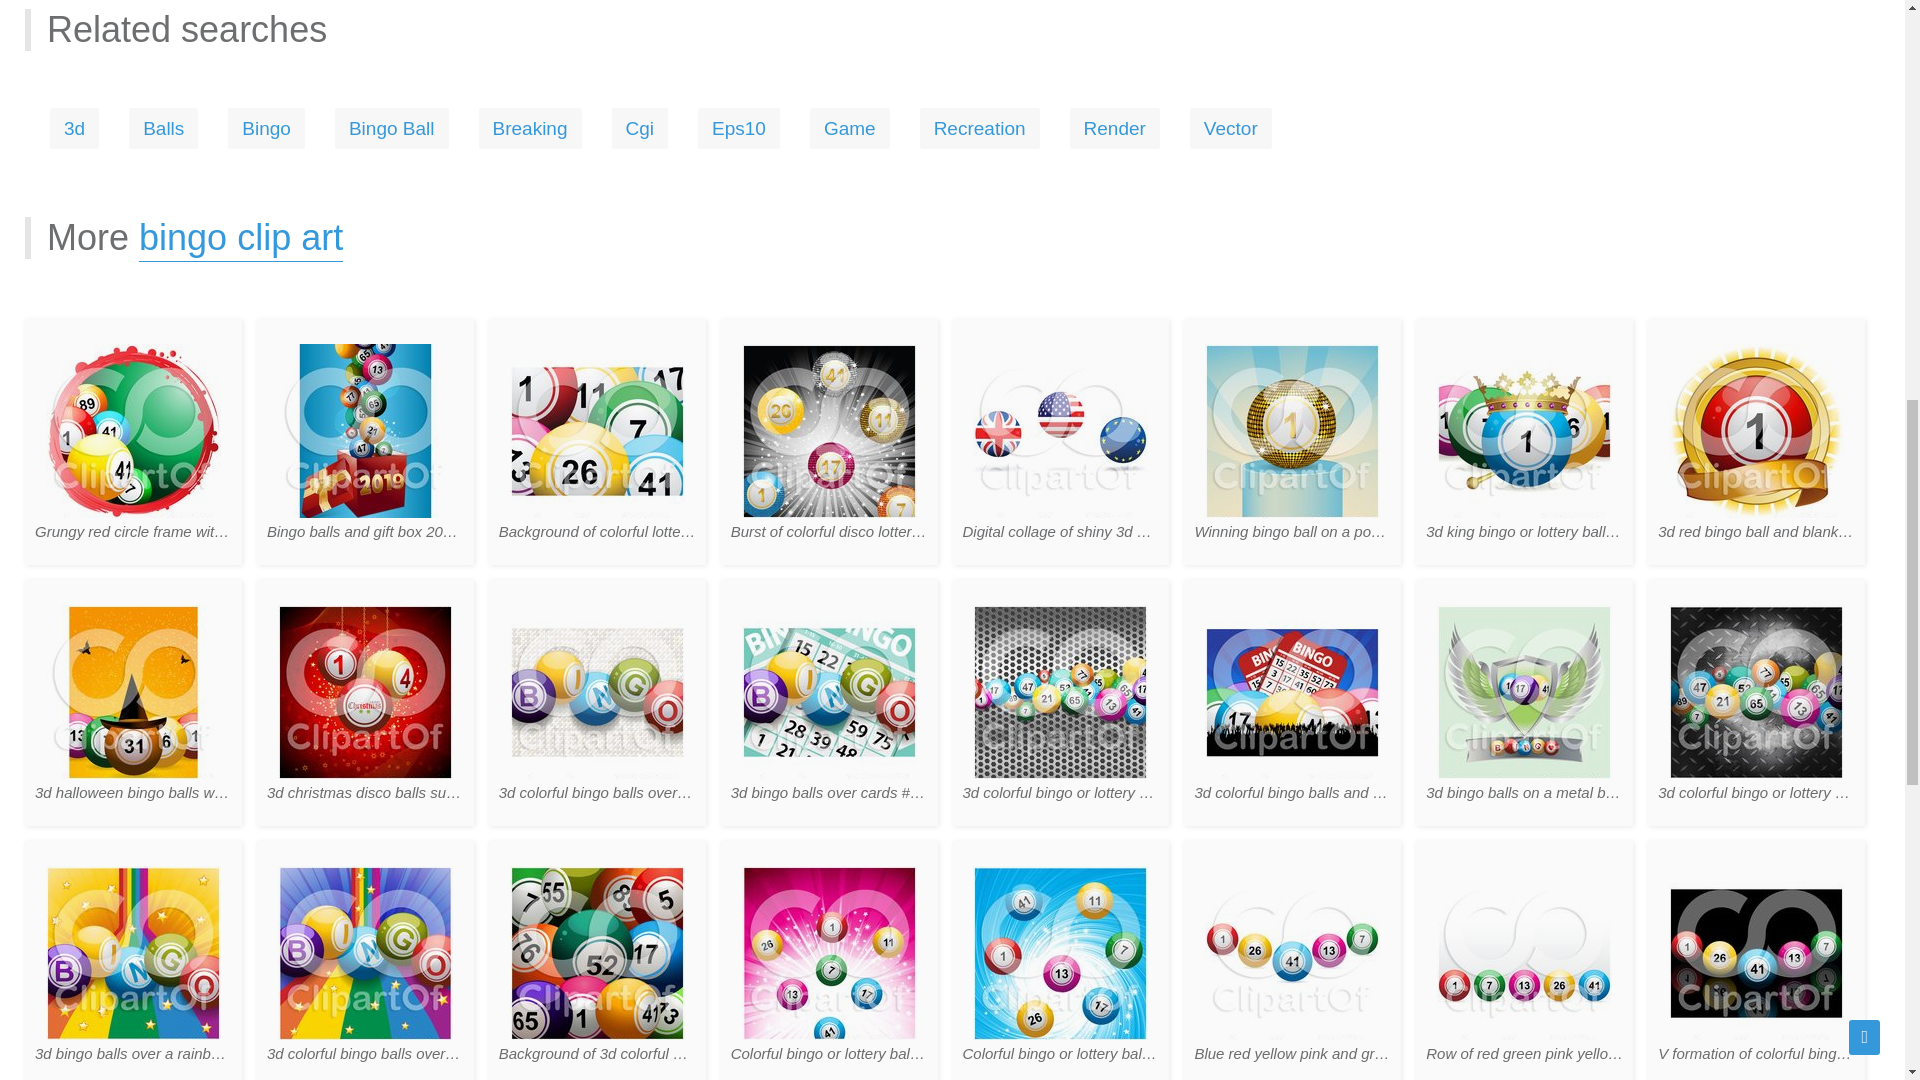  I want to click on Vector, so click(1230, 128).